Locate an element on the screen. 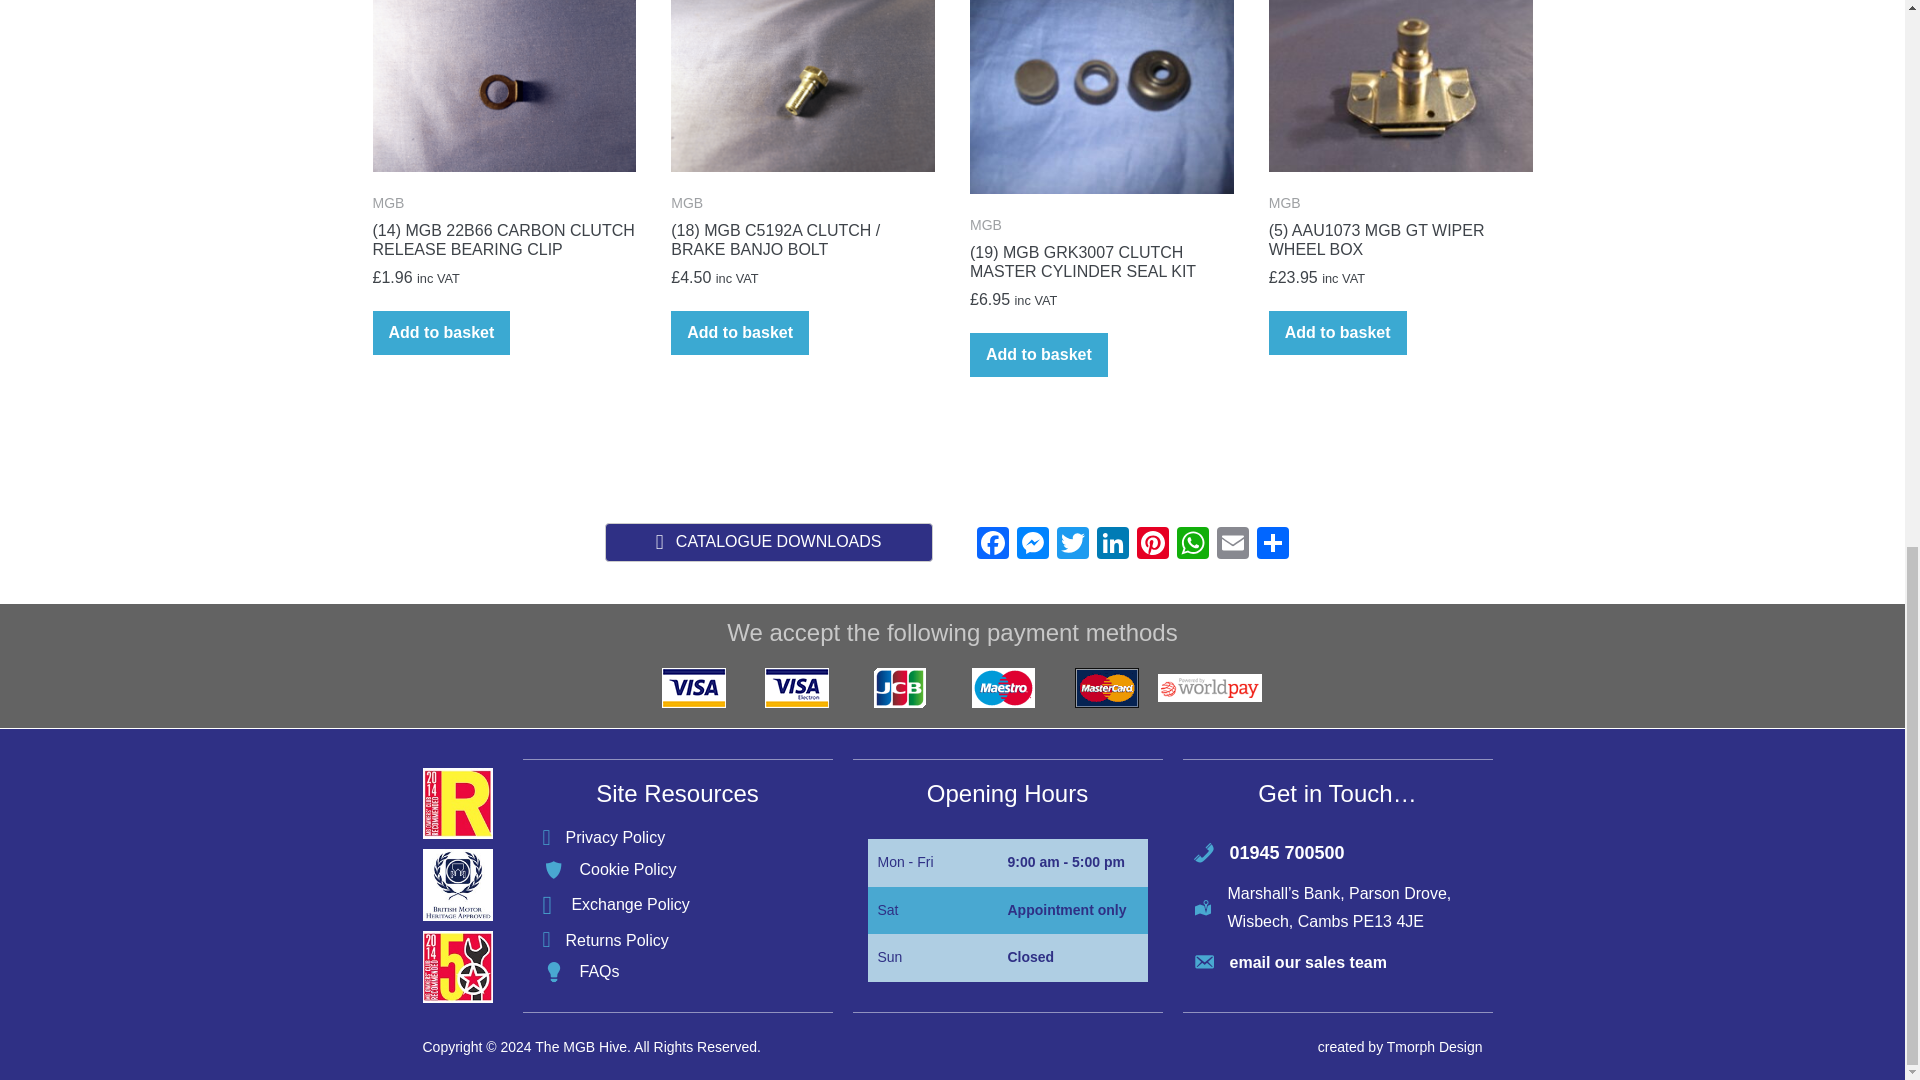 This screenshot has width=1920, height=1080. WhatsApp is located at coordinates (1191, 545).